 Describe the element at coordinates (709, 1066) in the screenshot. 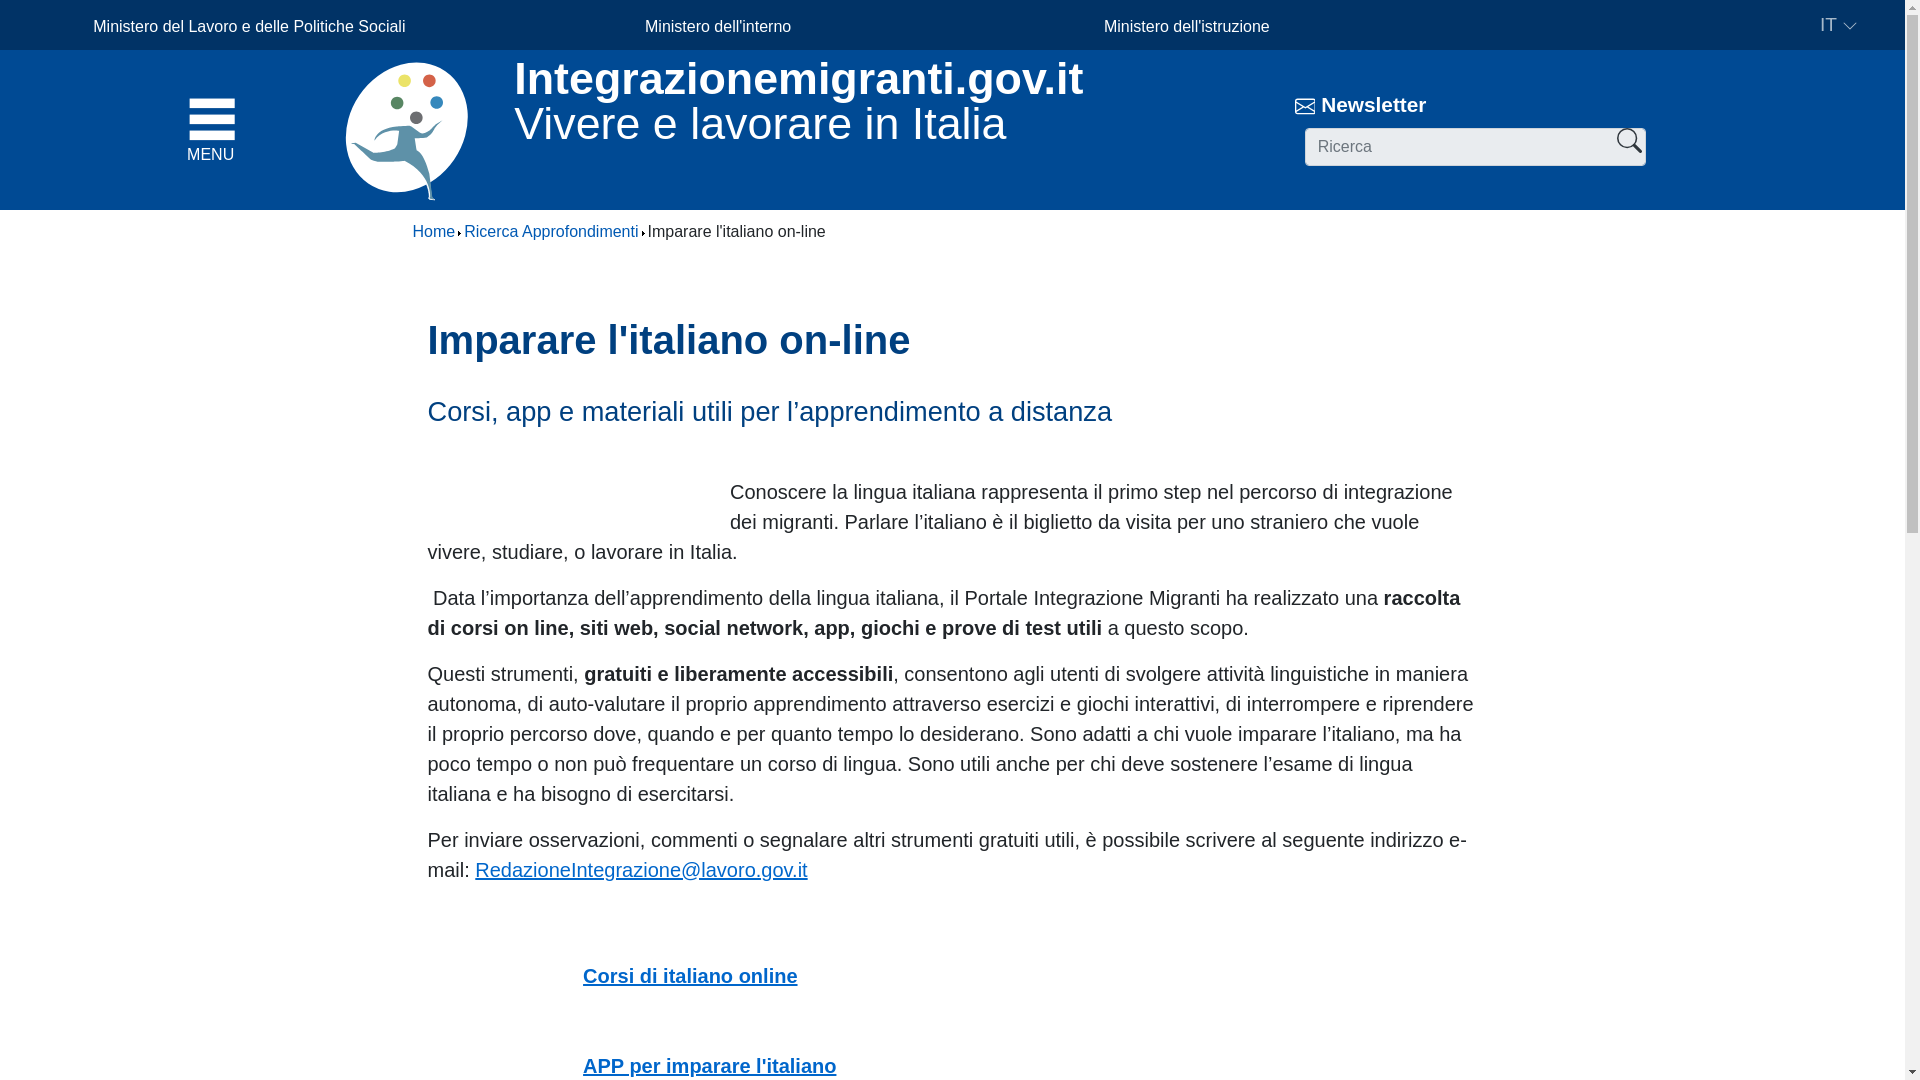

I see `APP per imparare l'italiano` at that location.